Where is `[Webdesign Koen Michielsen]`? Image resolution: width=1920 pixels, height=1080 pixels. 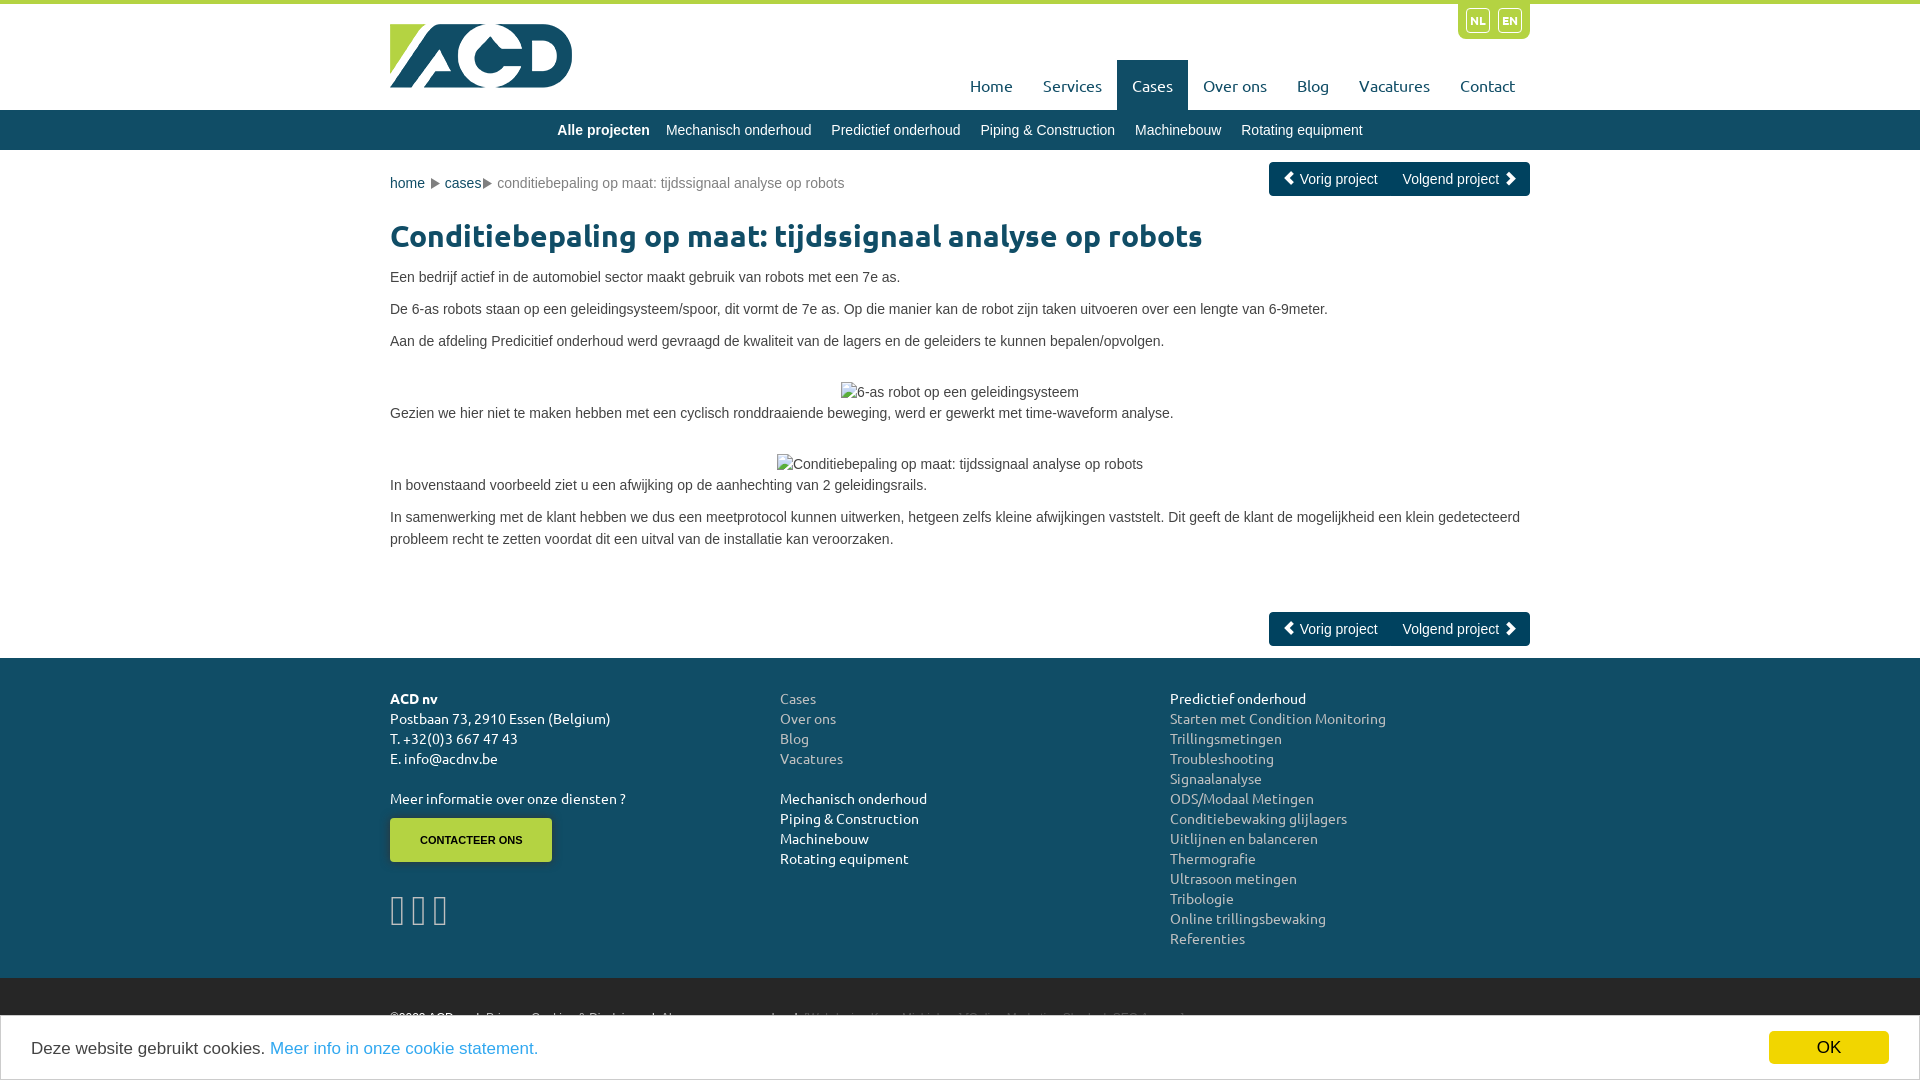
[Webdesign Koen Michielsen] is located at coordinates (883, 1018).